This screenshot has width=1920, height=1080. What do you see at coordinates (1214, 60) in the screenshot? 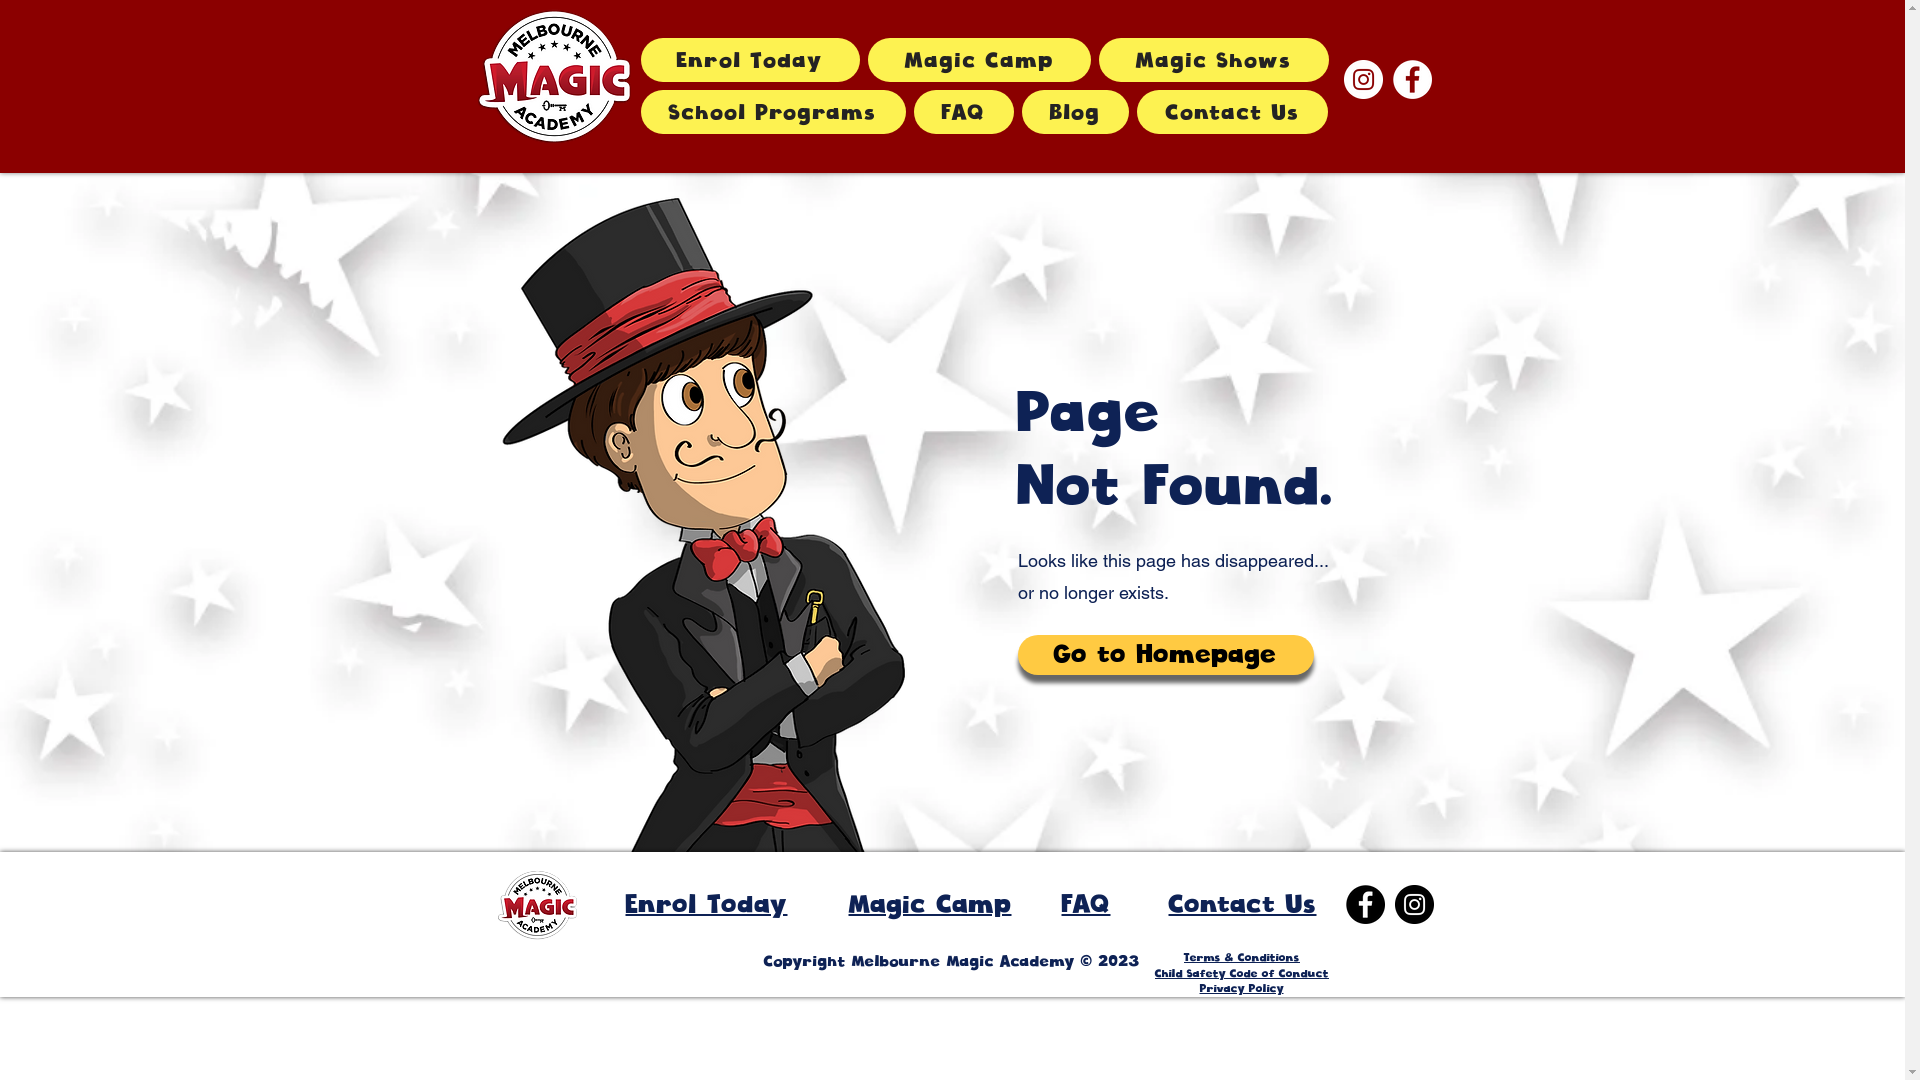
I see `Magic Shows` at bounding box center [1214, 60].